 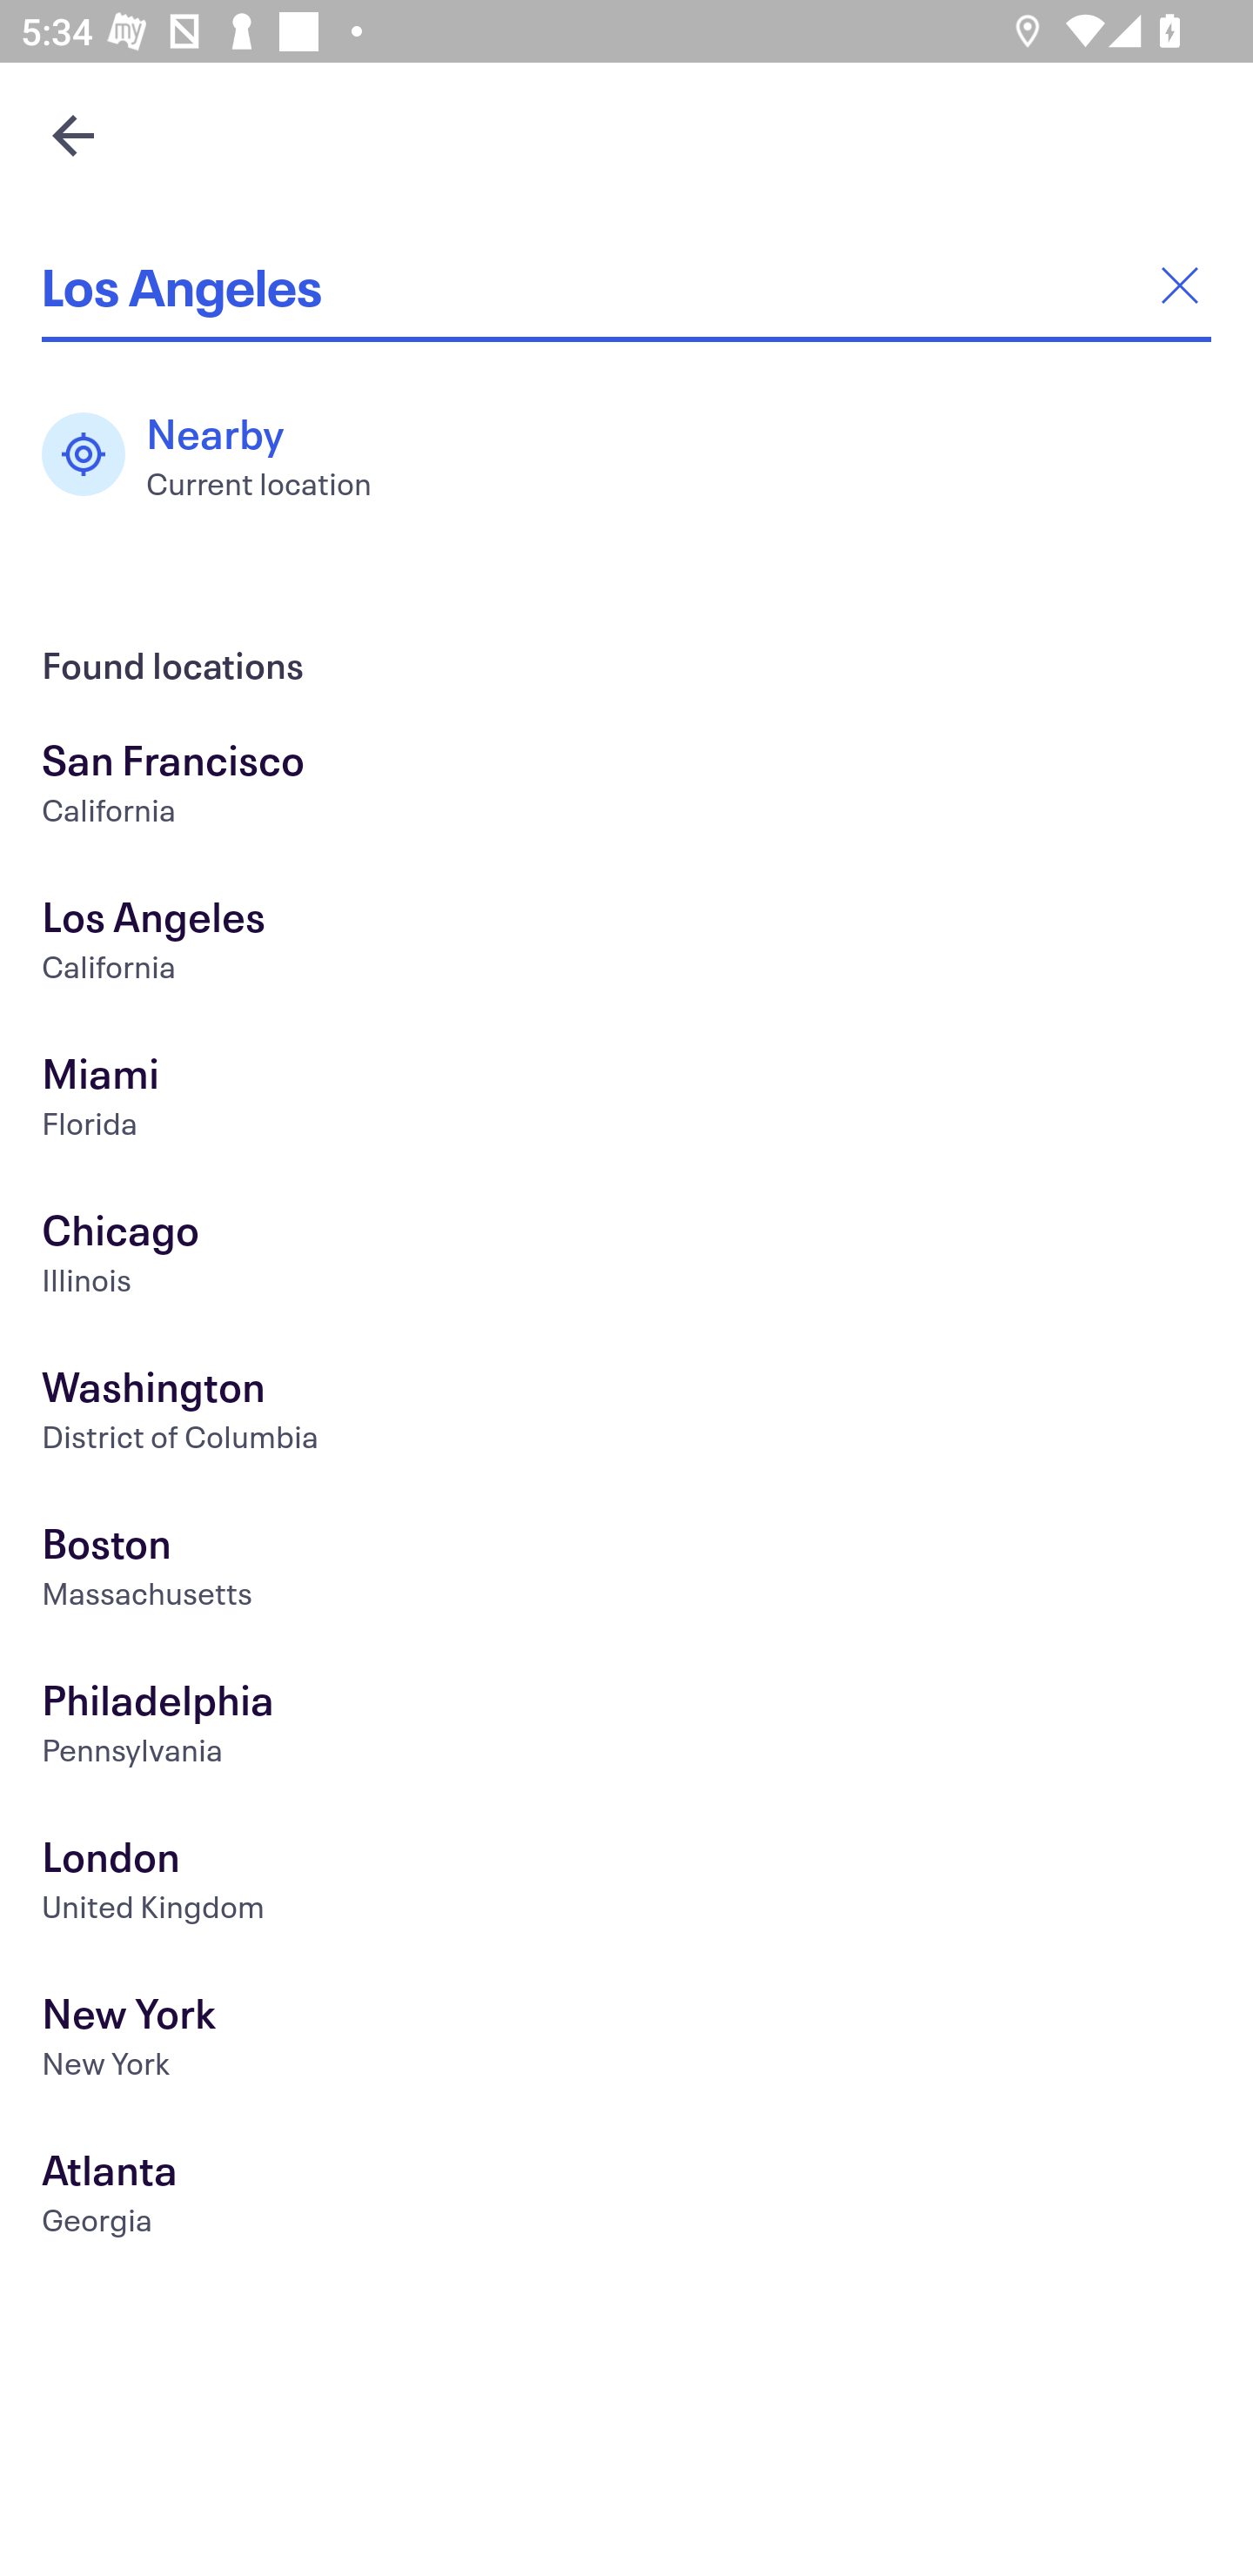 What do you see at coordinates (626, 285) in the screenshot?
I see `Los Angeles` at bounding box center [626, 285].